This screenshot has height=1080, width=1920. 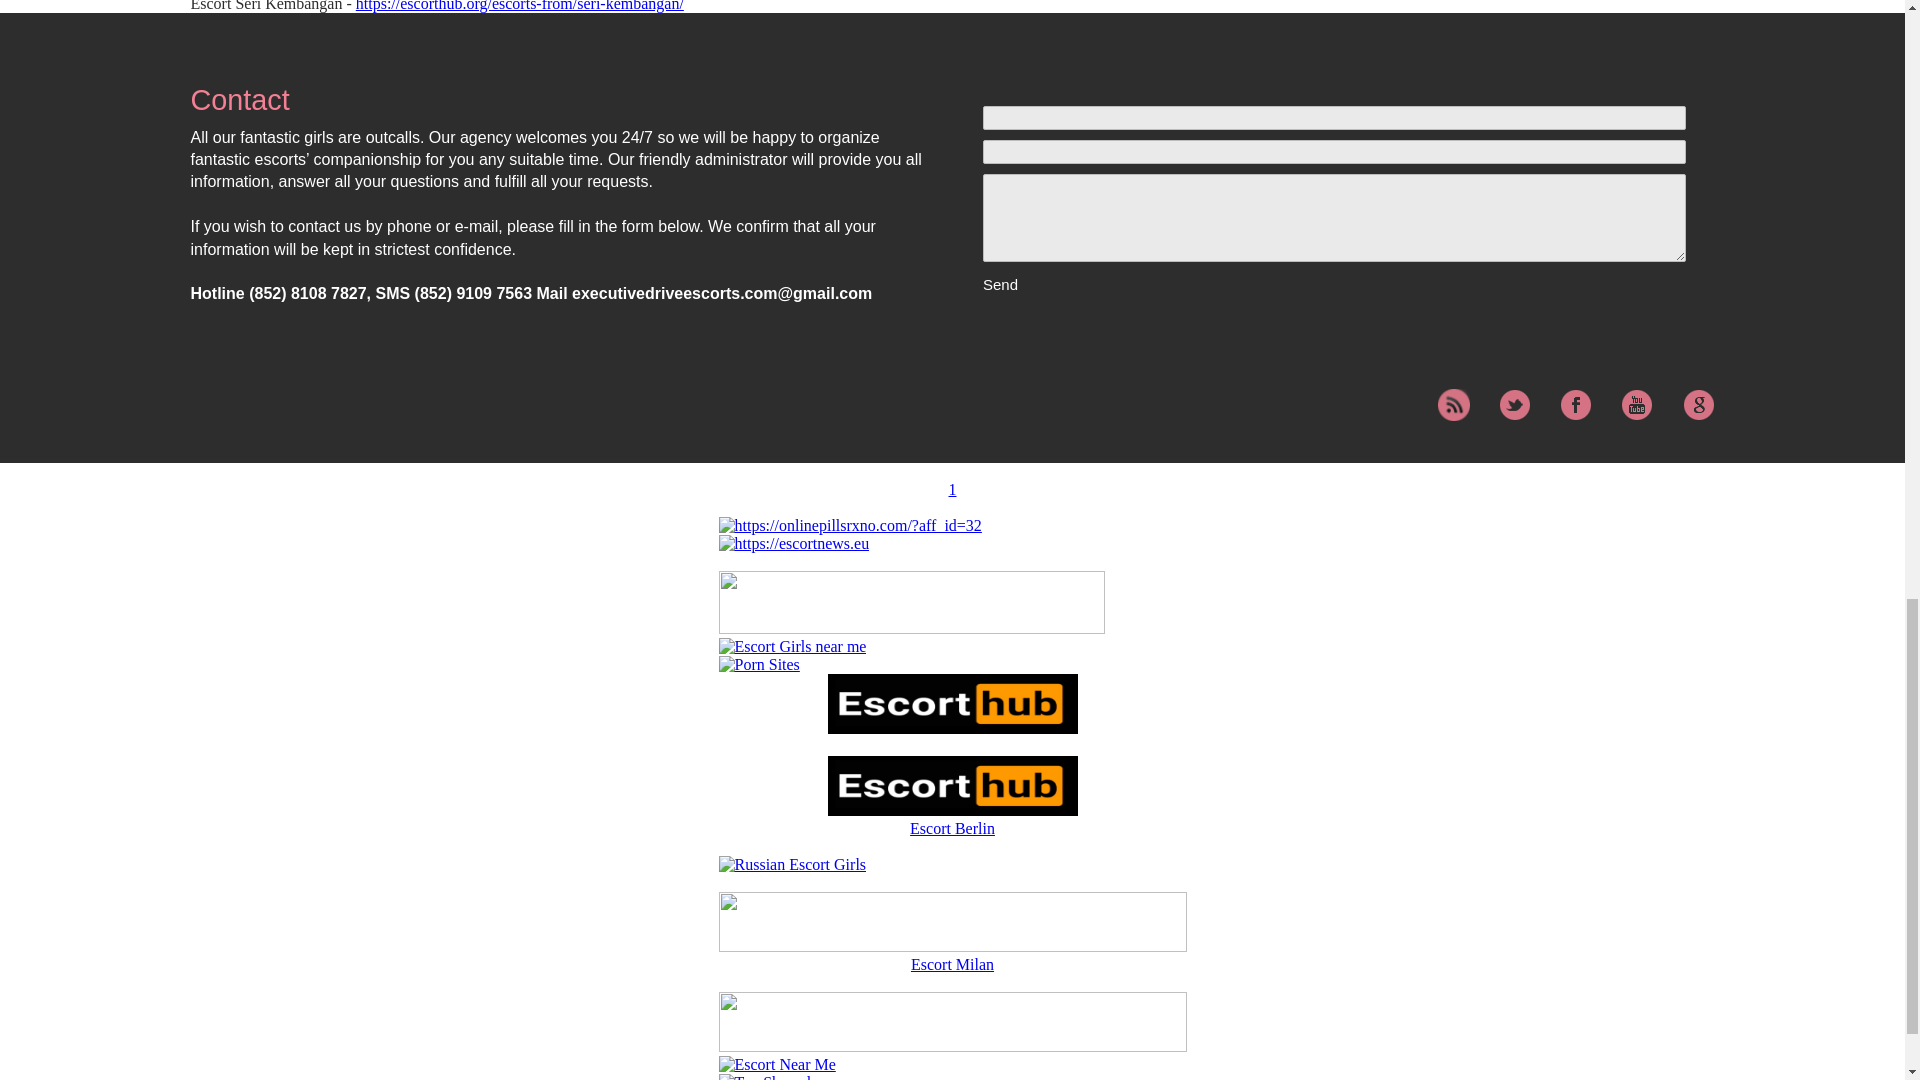 What do you see at coordinates (792, 864) in the screenshot?
I see `Russian escort` at bounding box center [792, 864].